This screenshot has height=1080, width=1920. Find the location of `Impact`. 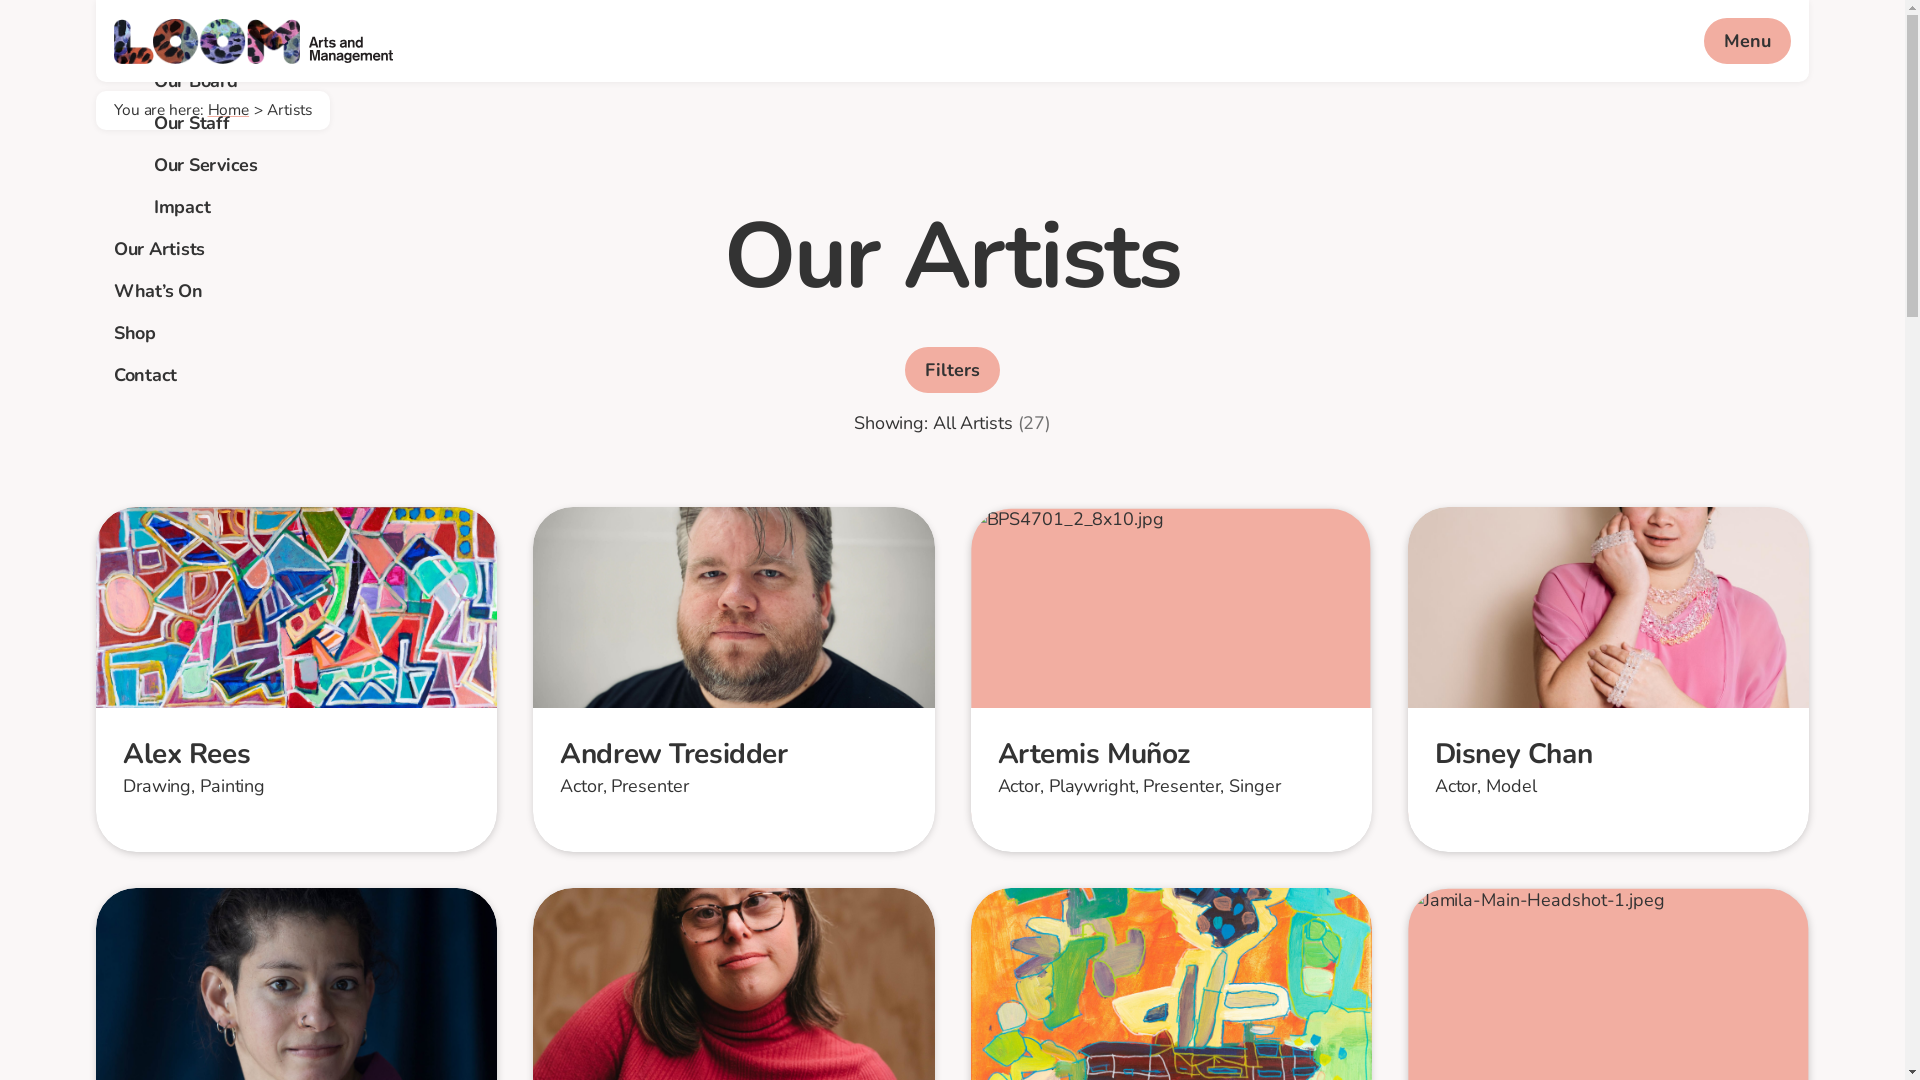

Impact is located at coordinates (182, 207).